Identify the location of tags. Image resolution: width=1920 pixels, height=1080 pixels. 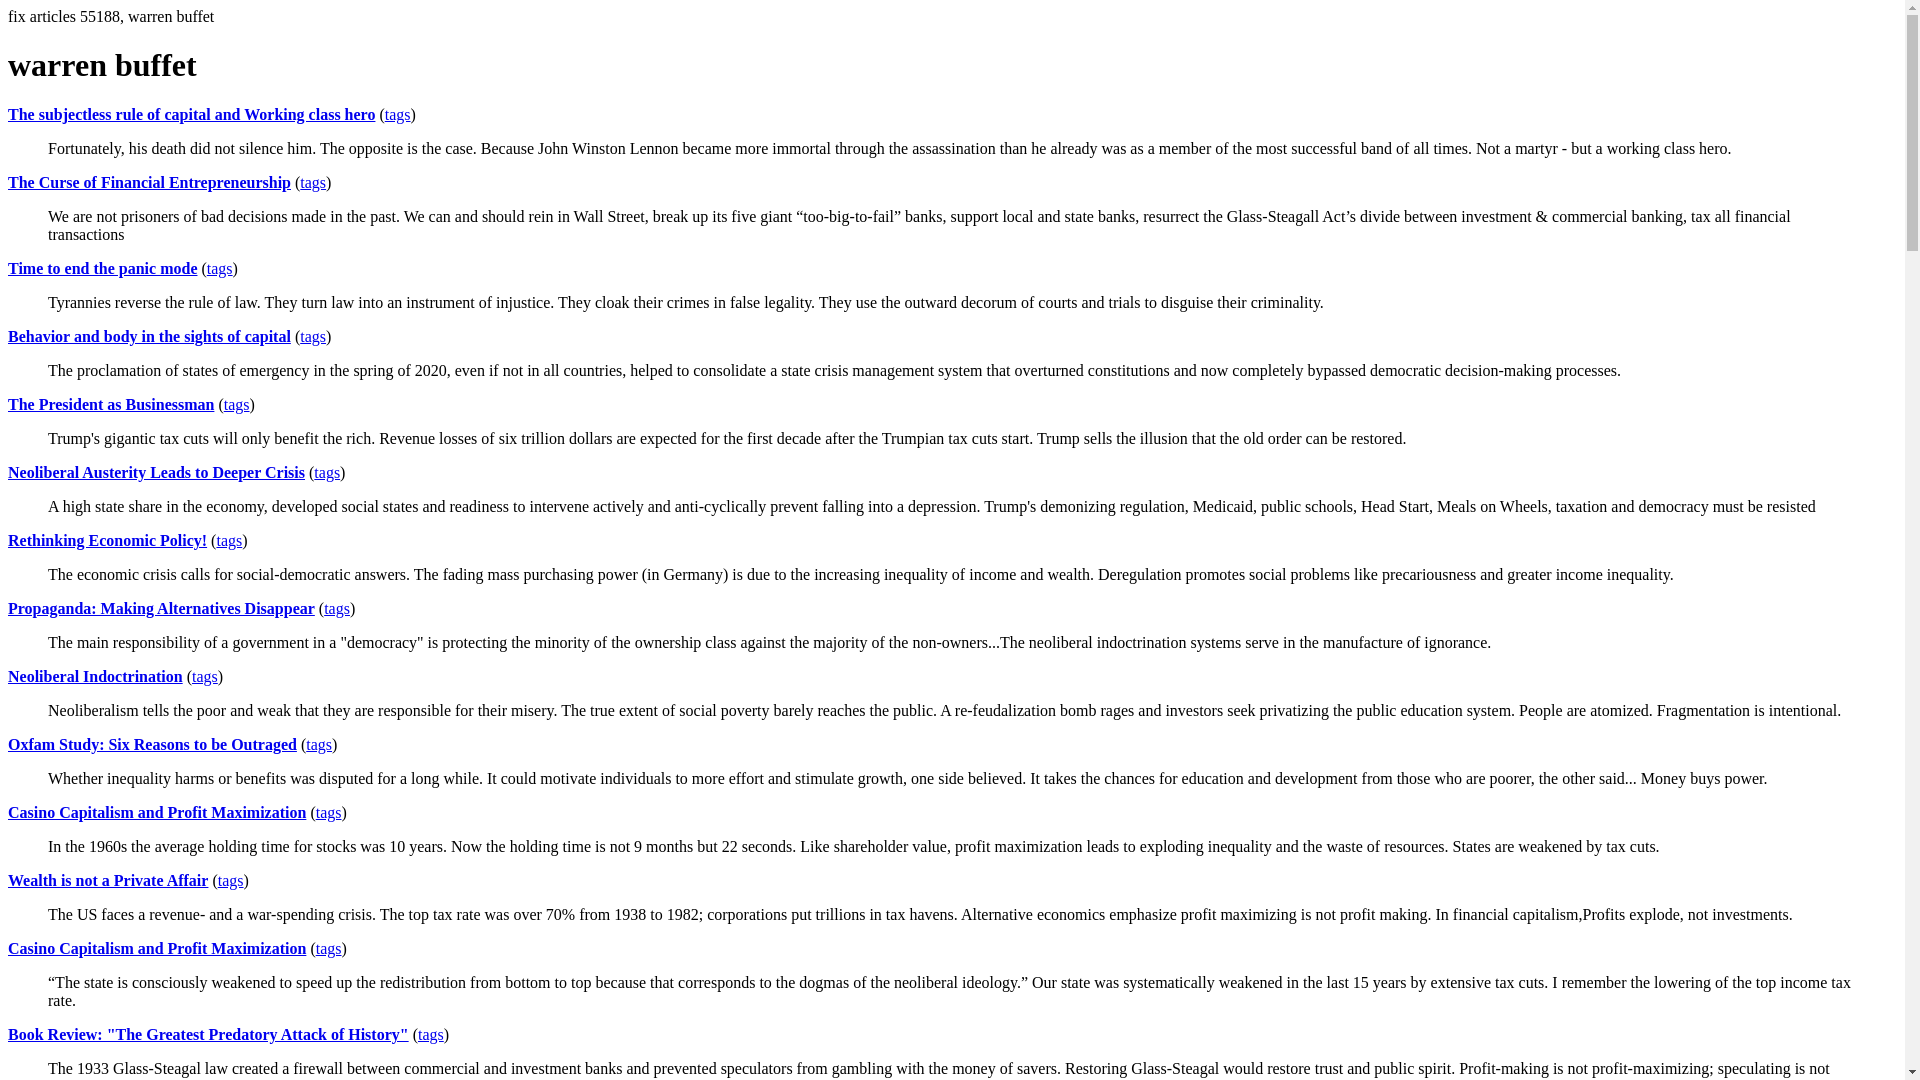
(398, 114).